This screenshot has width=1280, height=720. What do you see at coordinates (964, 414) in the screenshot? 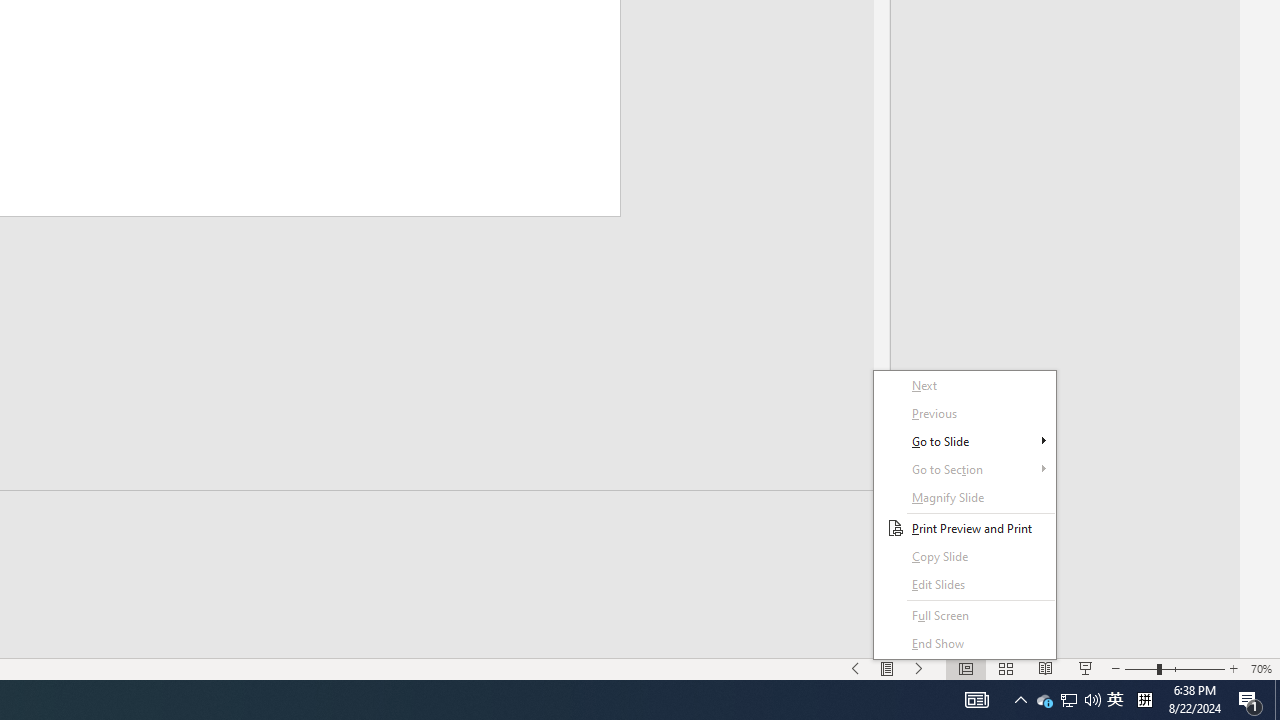
I see `Previous` at bounding box center [964, 414].